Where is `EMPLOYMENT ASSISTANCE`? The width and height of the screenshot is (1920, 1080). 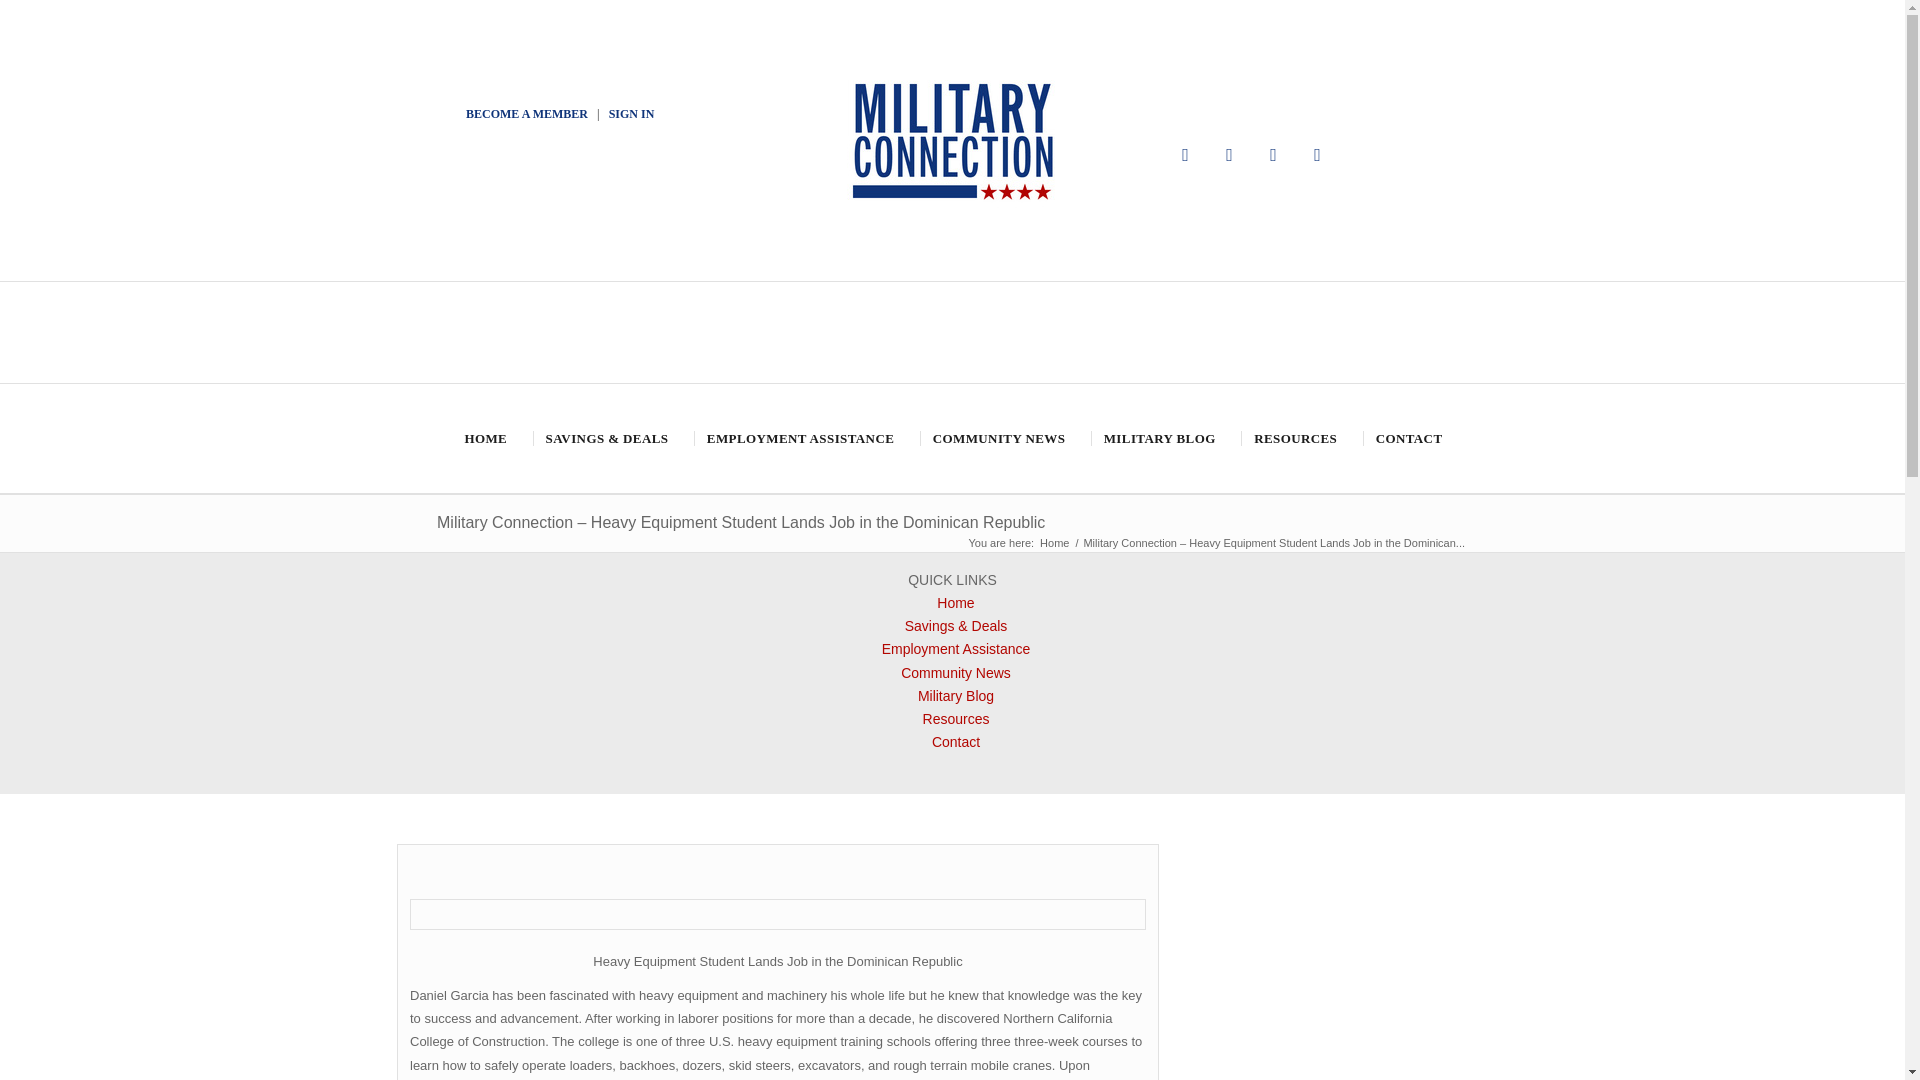 EMPLOYMENT ASSISTANCE is located at coordinates (798, 438).